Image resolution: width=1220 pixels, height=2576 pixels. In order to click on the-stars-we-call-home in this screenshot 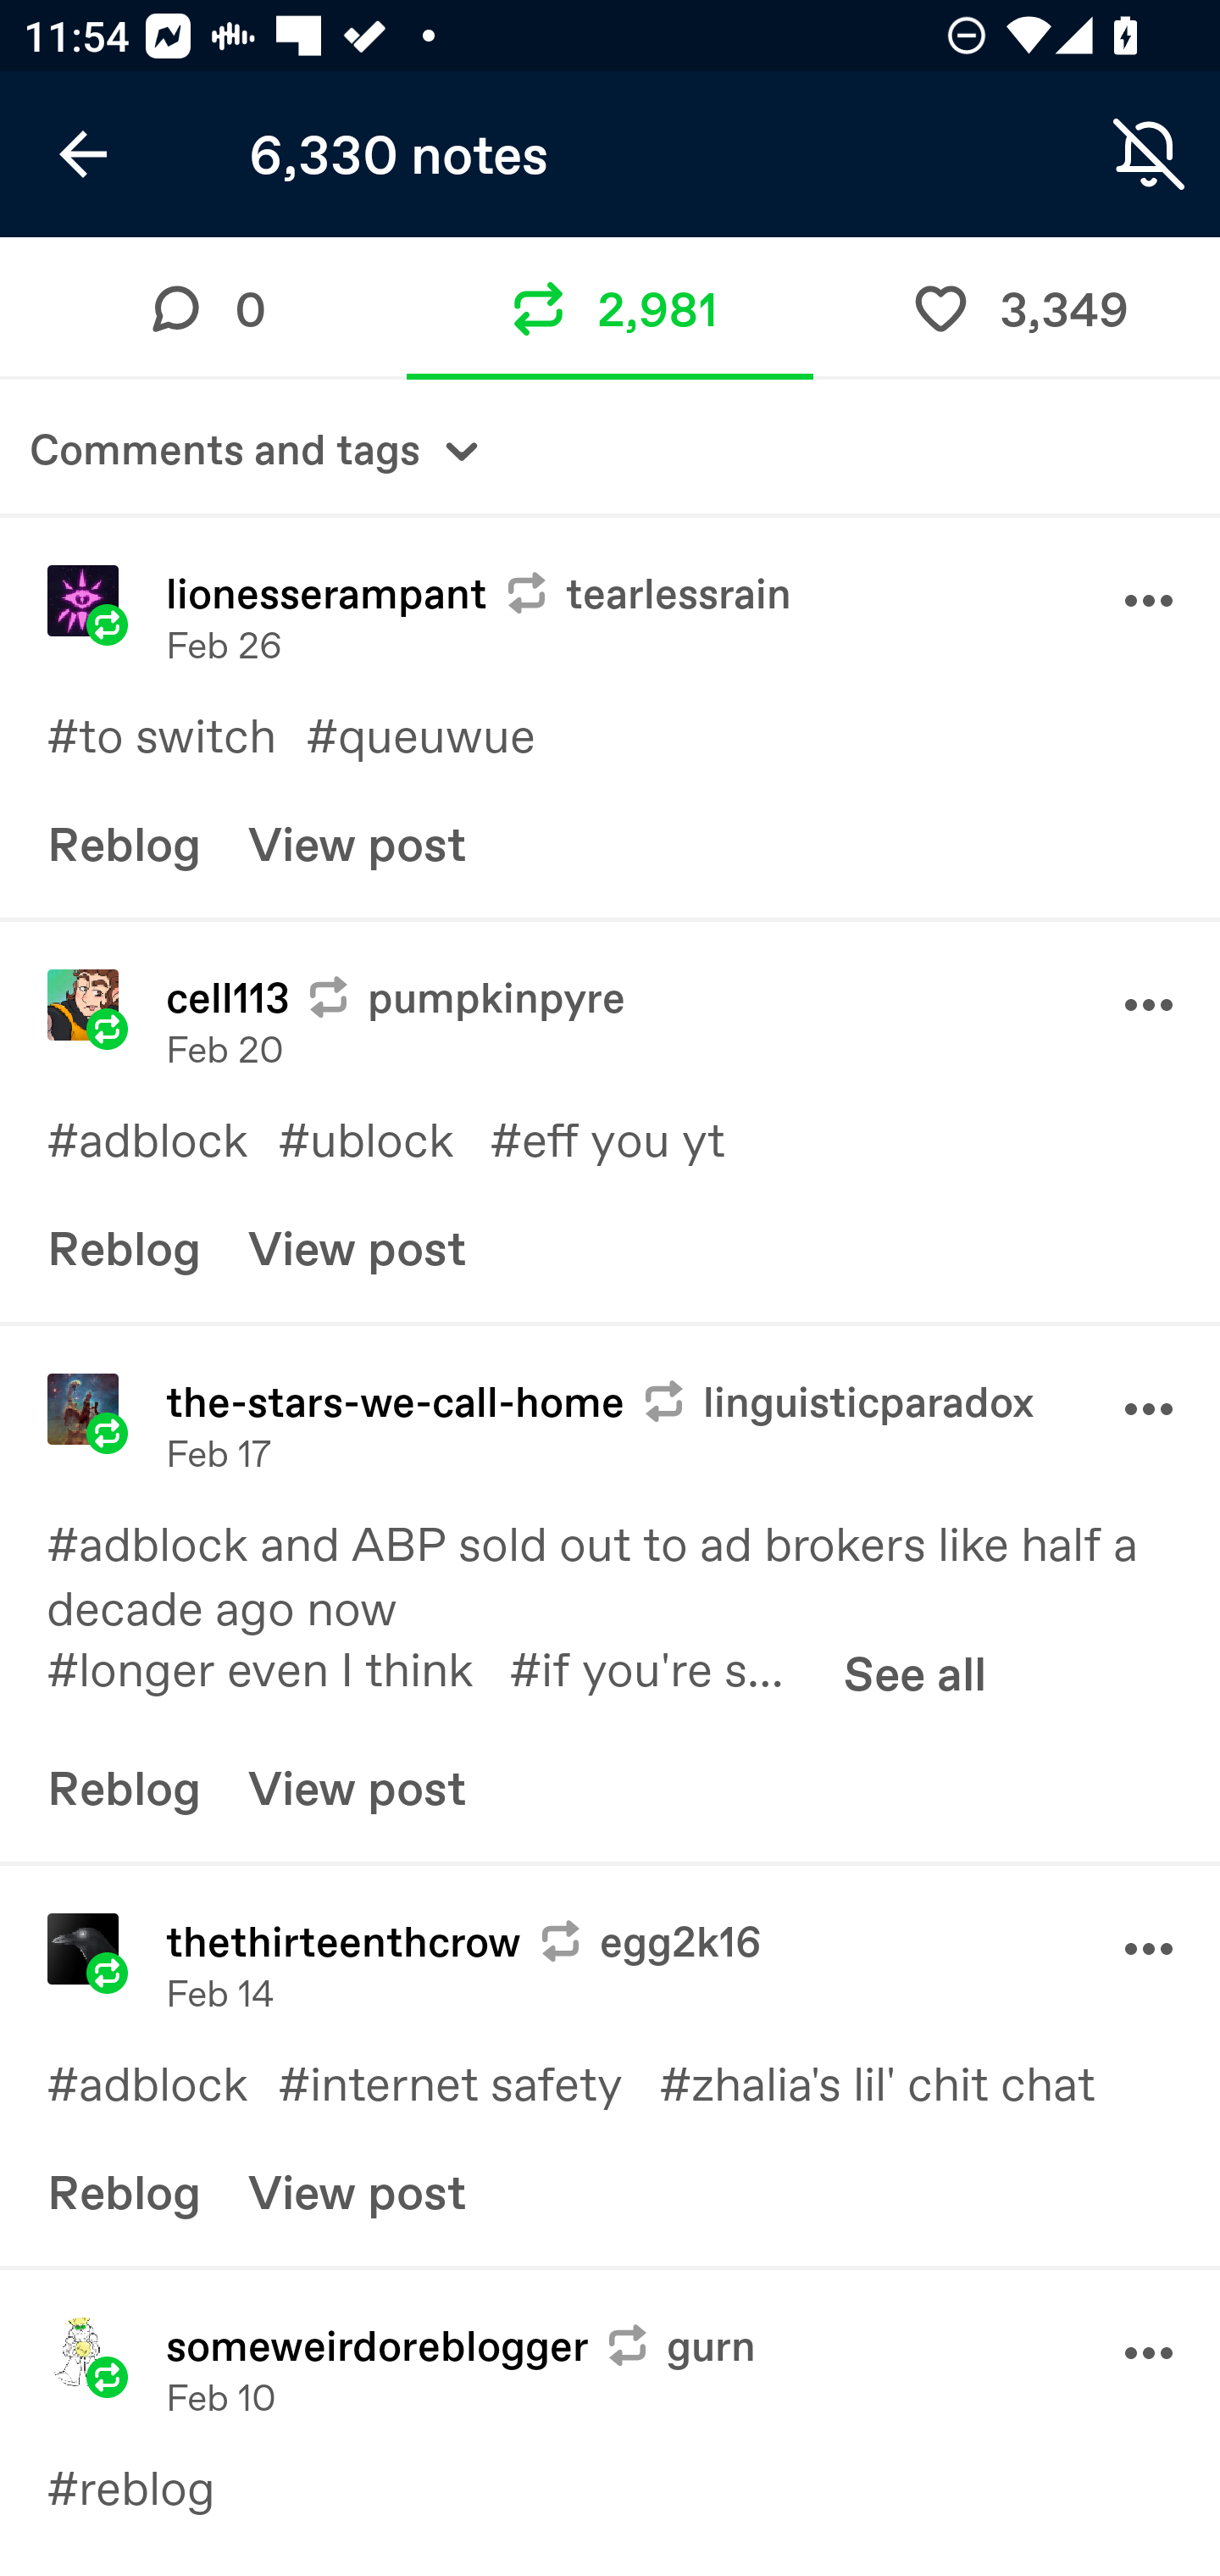, I will do `click(83, 1408)`.